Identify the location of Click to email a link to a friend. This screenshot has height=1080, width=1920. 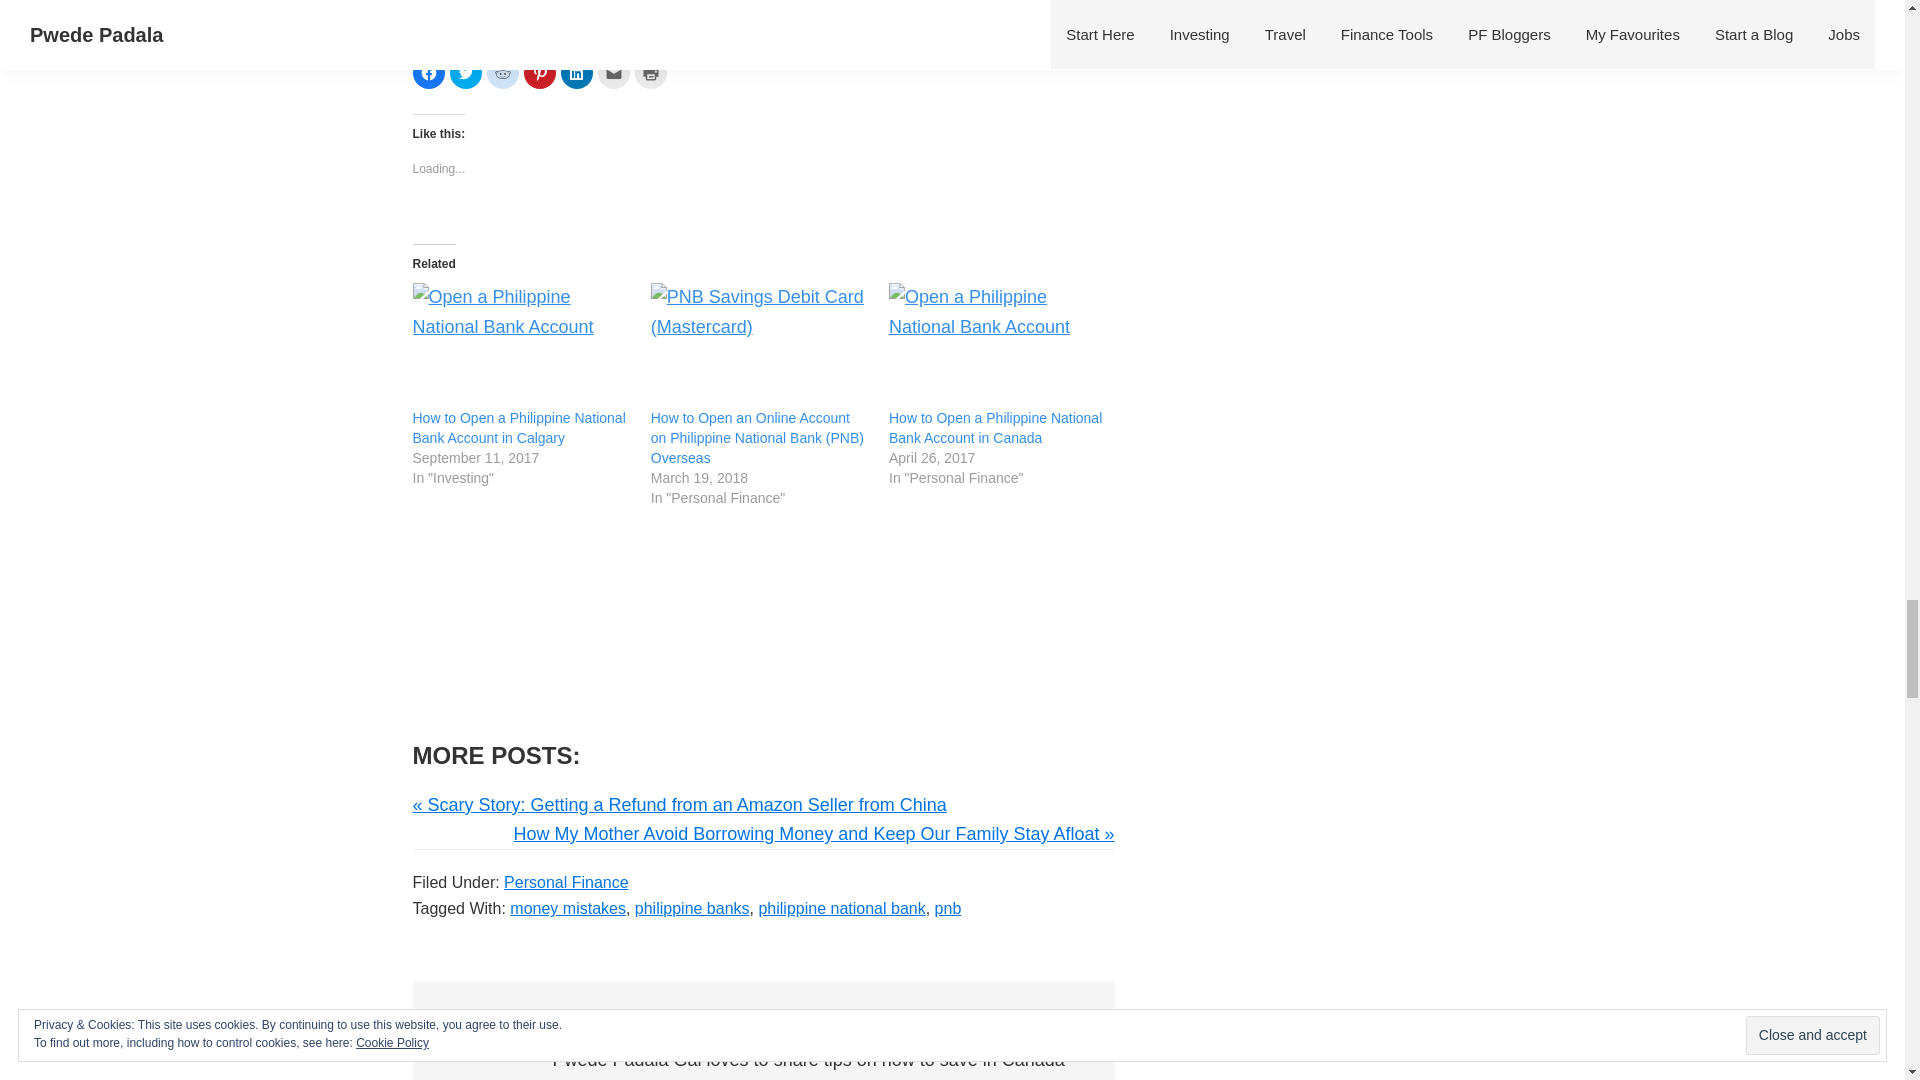
(613, 72).